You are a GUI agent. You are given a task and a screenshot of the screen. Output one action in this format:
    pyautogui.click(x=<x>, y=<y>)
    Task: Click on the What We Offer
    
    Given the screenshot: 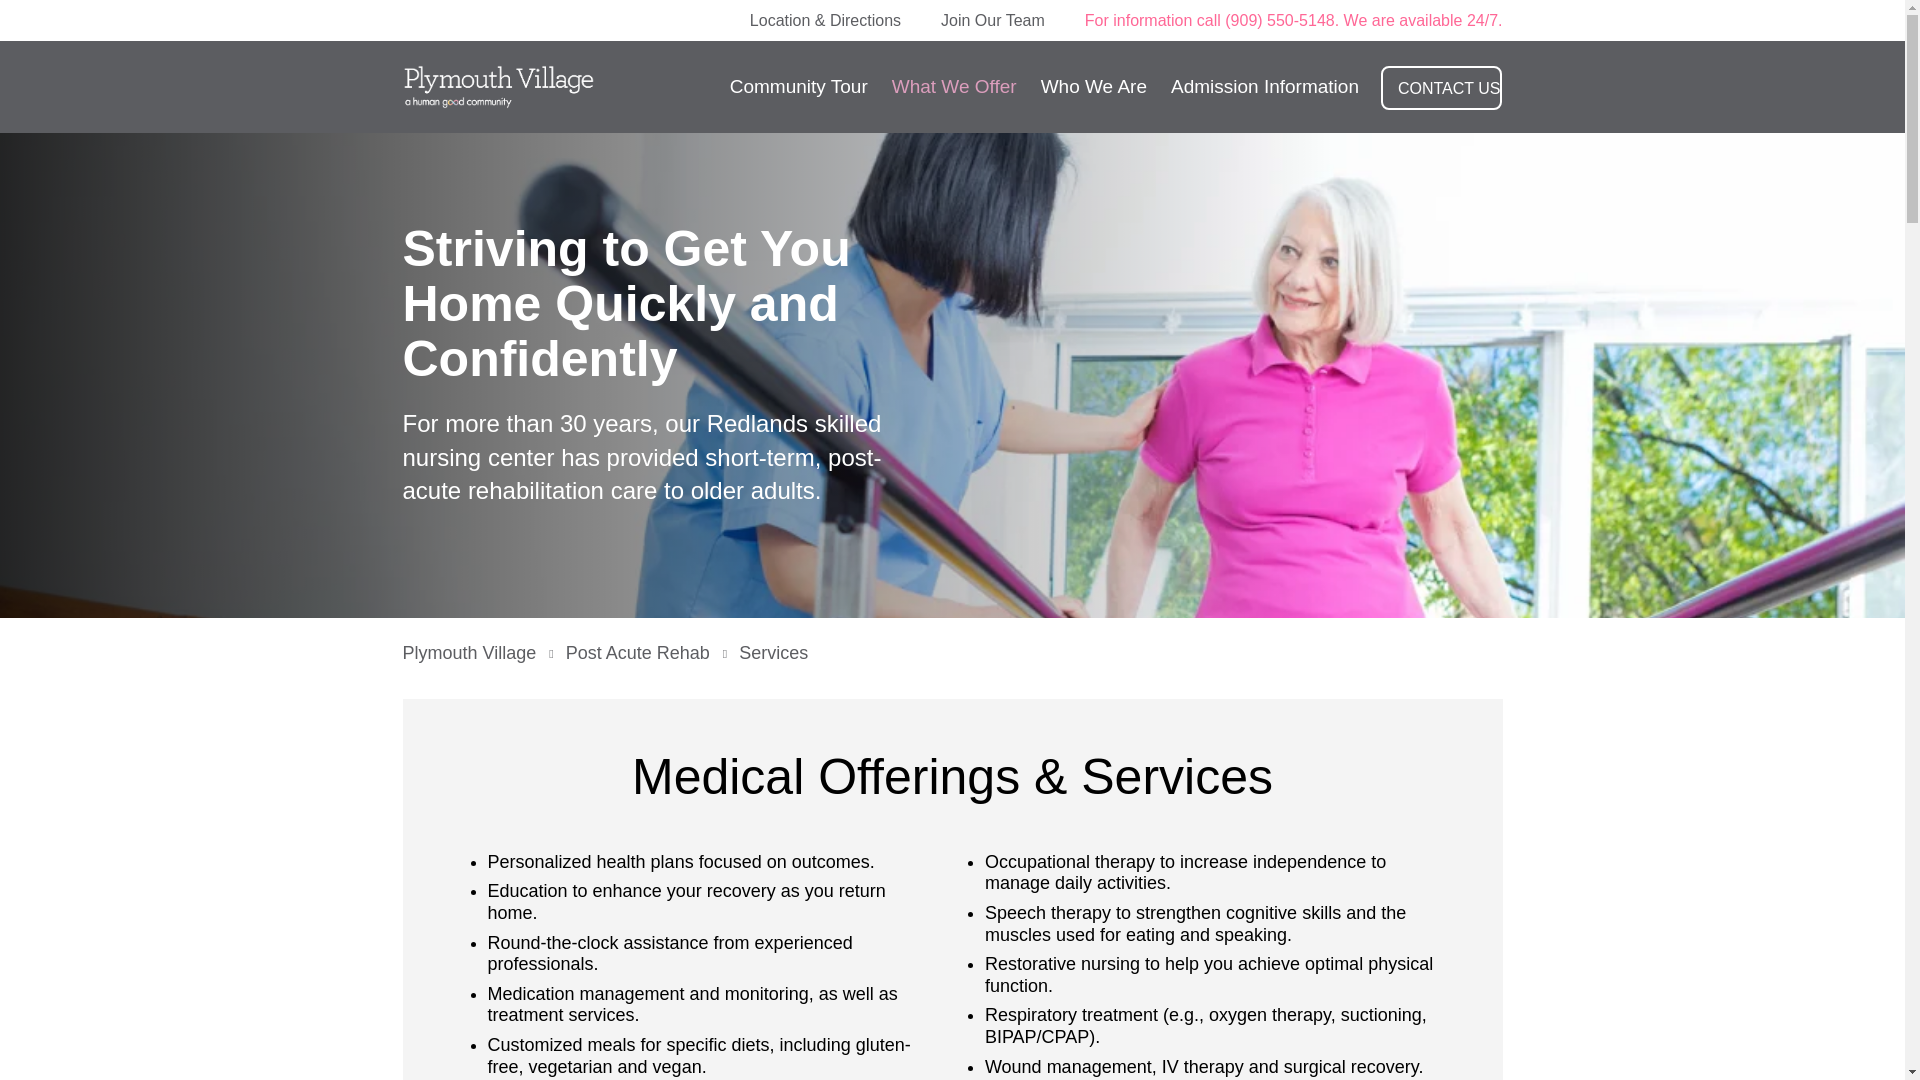 What is the action you would take?
    pyautogui.click(x=954, y=87)
    